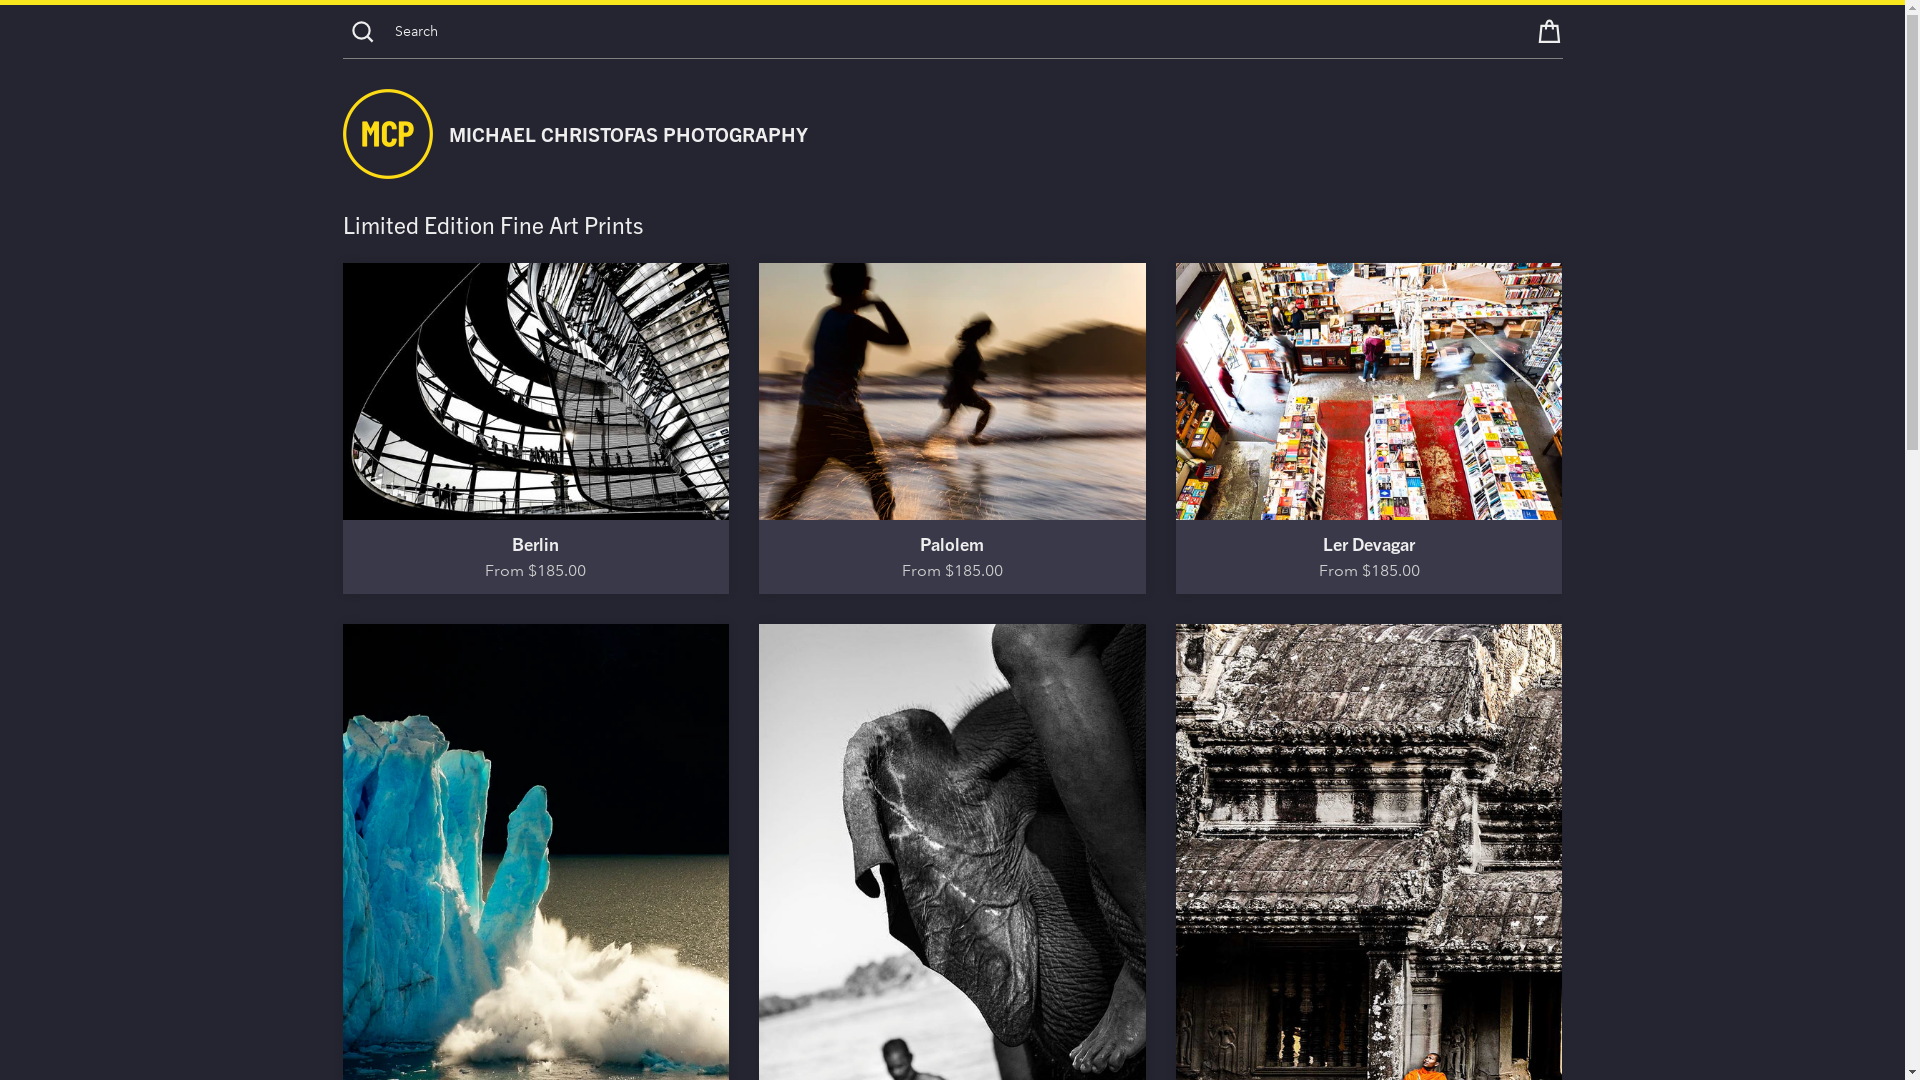 The height and width of the screenshot is (1080, 1920). What do you see at coordinates (1370, 391) in the screenshot?
I see `Ler Devagar` at bounding box center [1370, 391].